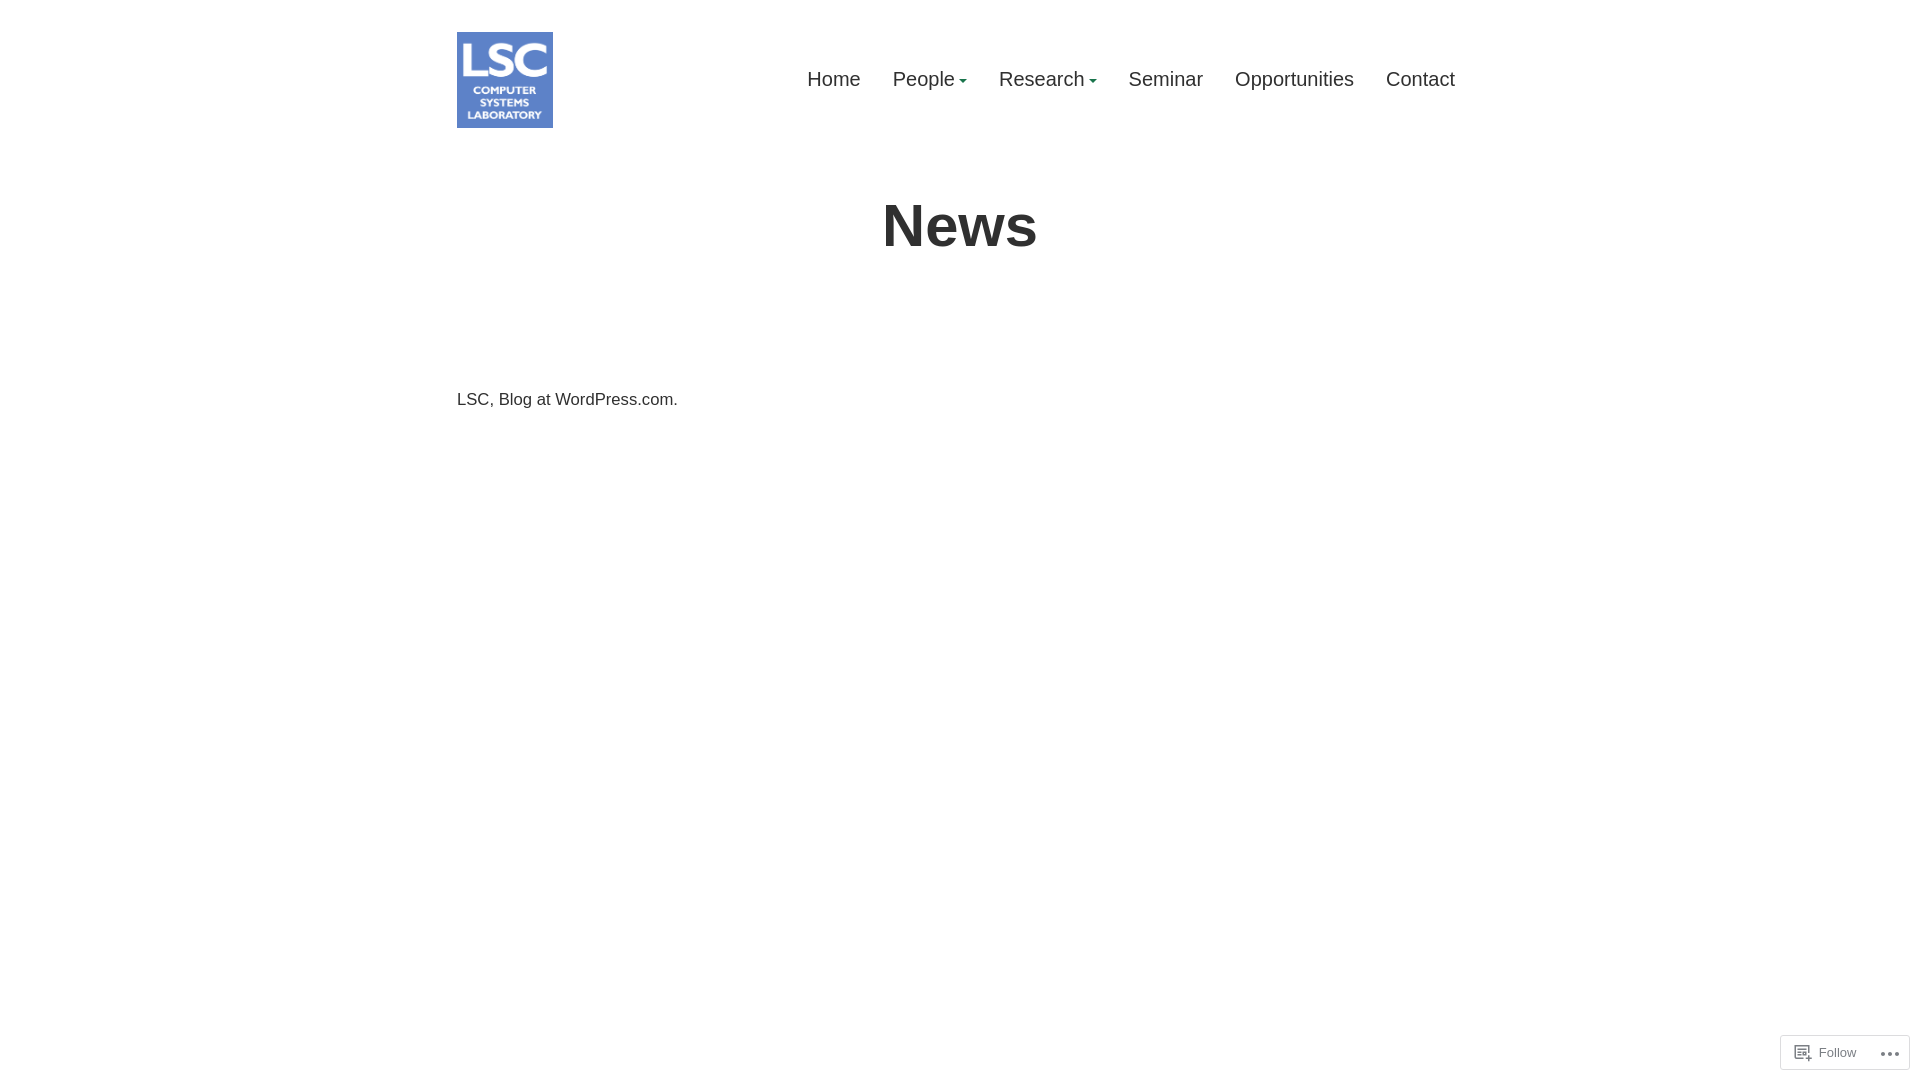  What do you see at coordinates (473, 400) in the screenshot?
I see `LSC` at bounding box center [473, 400].